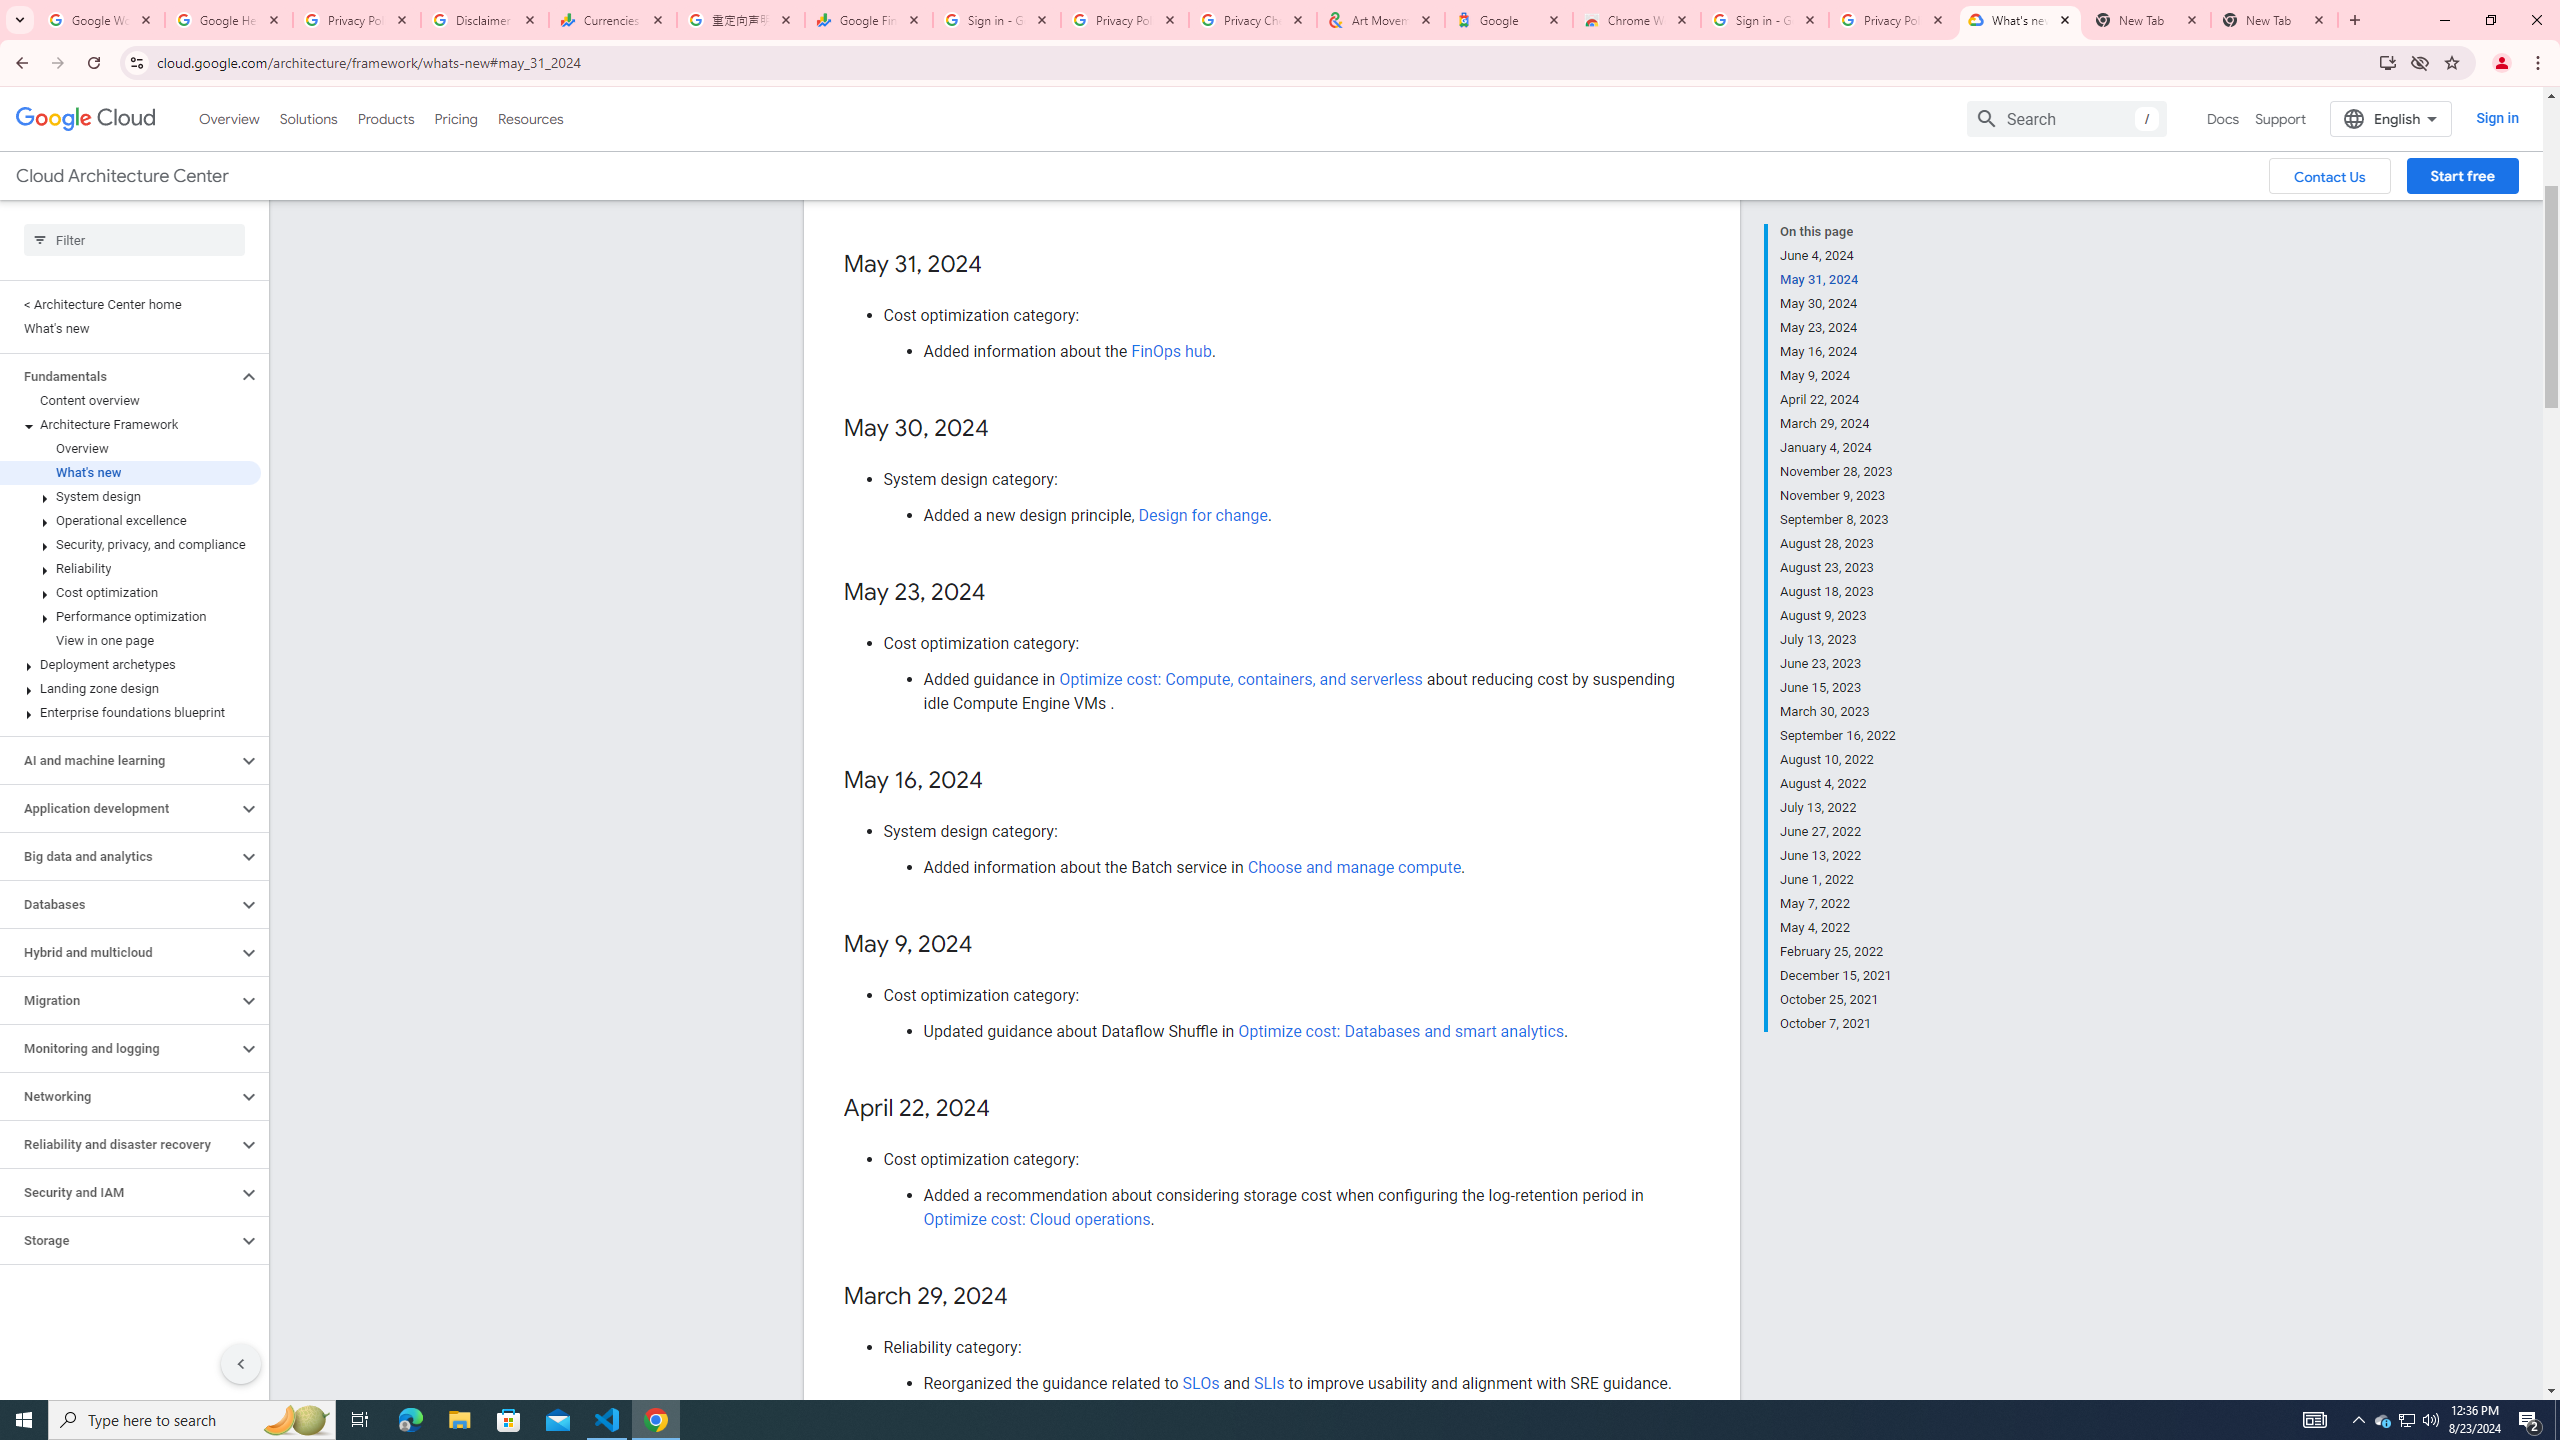 Image resolution: width=2560 pixels, height=1440 pixels. Describe the element at coordinates (1838, 327) in the screenshot. I see `May 23, 2024` at that location.